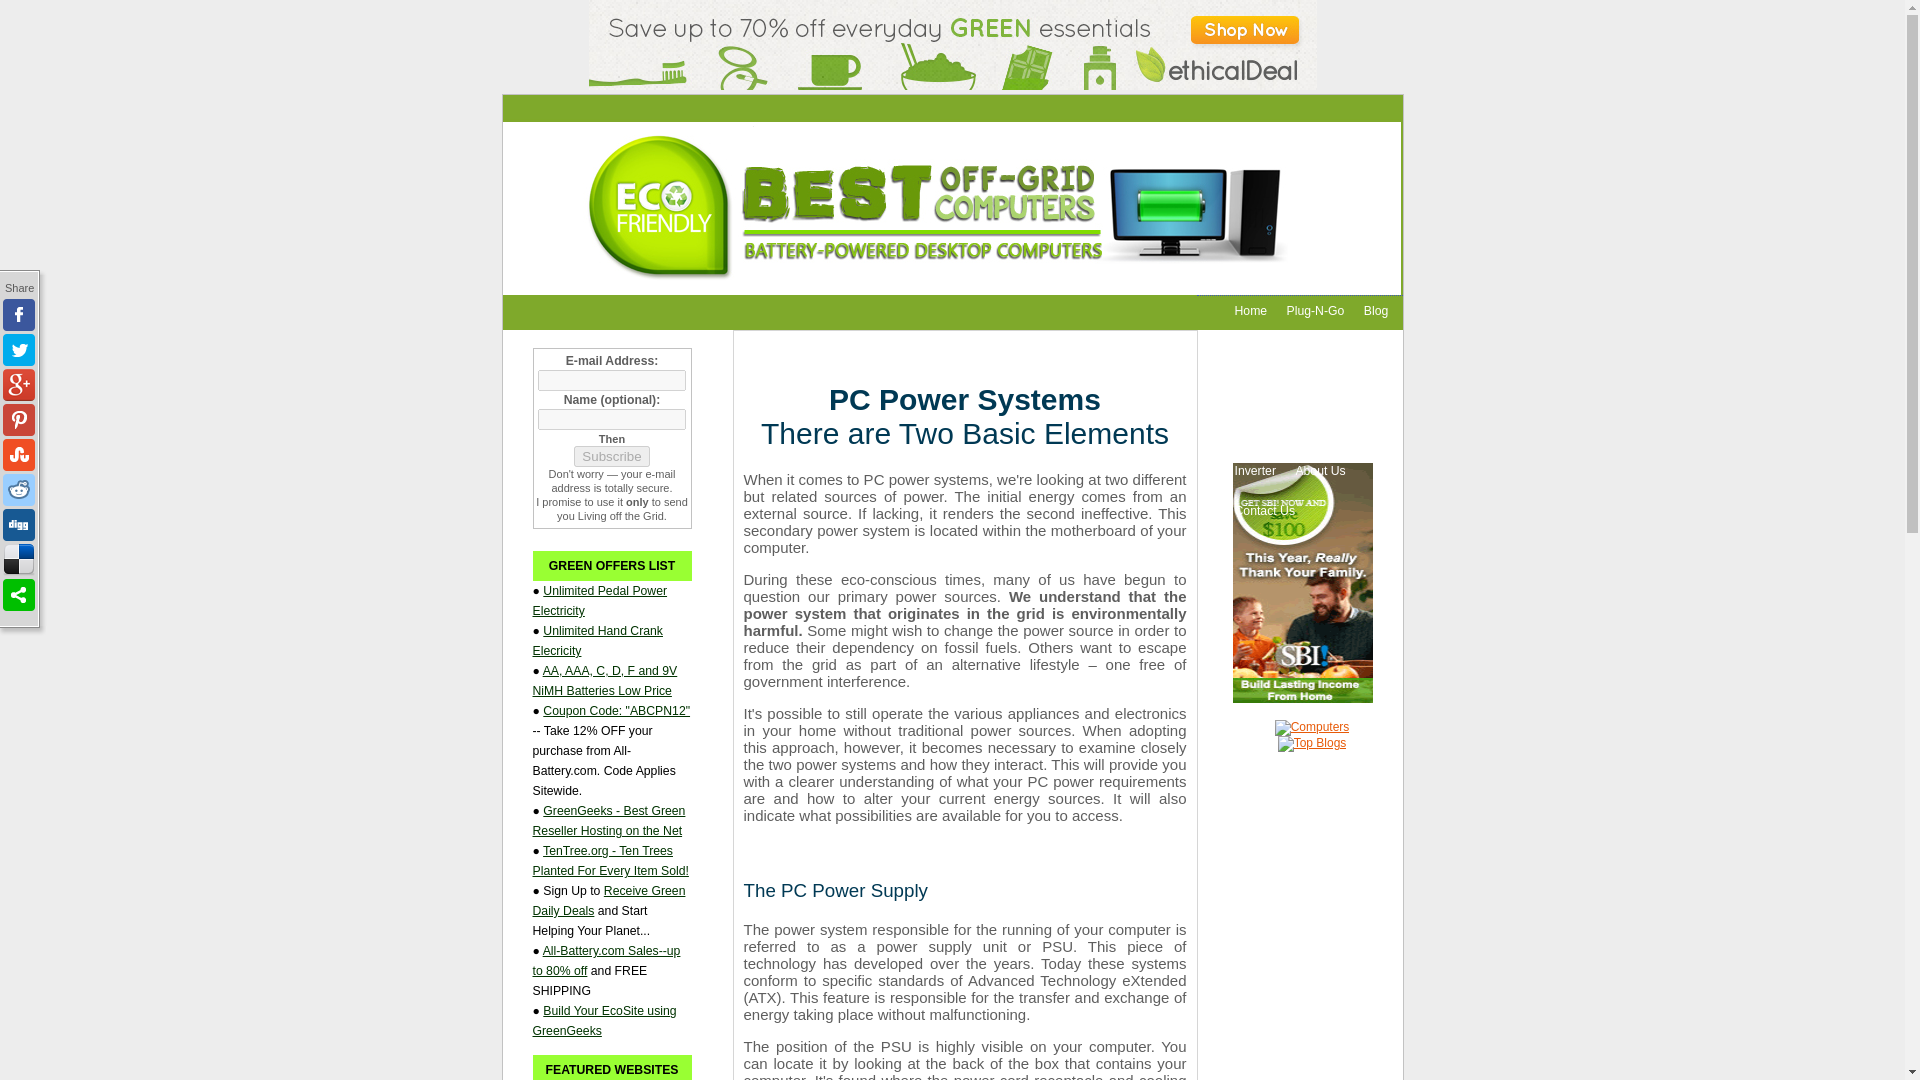 The width and height of the screenshot is (1920, 1080). I want to click on The Switching Power of 12-volt Batteries, so click(1288, 430).